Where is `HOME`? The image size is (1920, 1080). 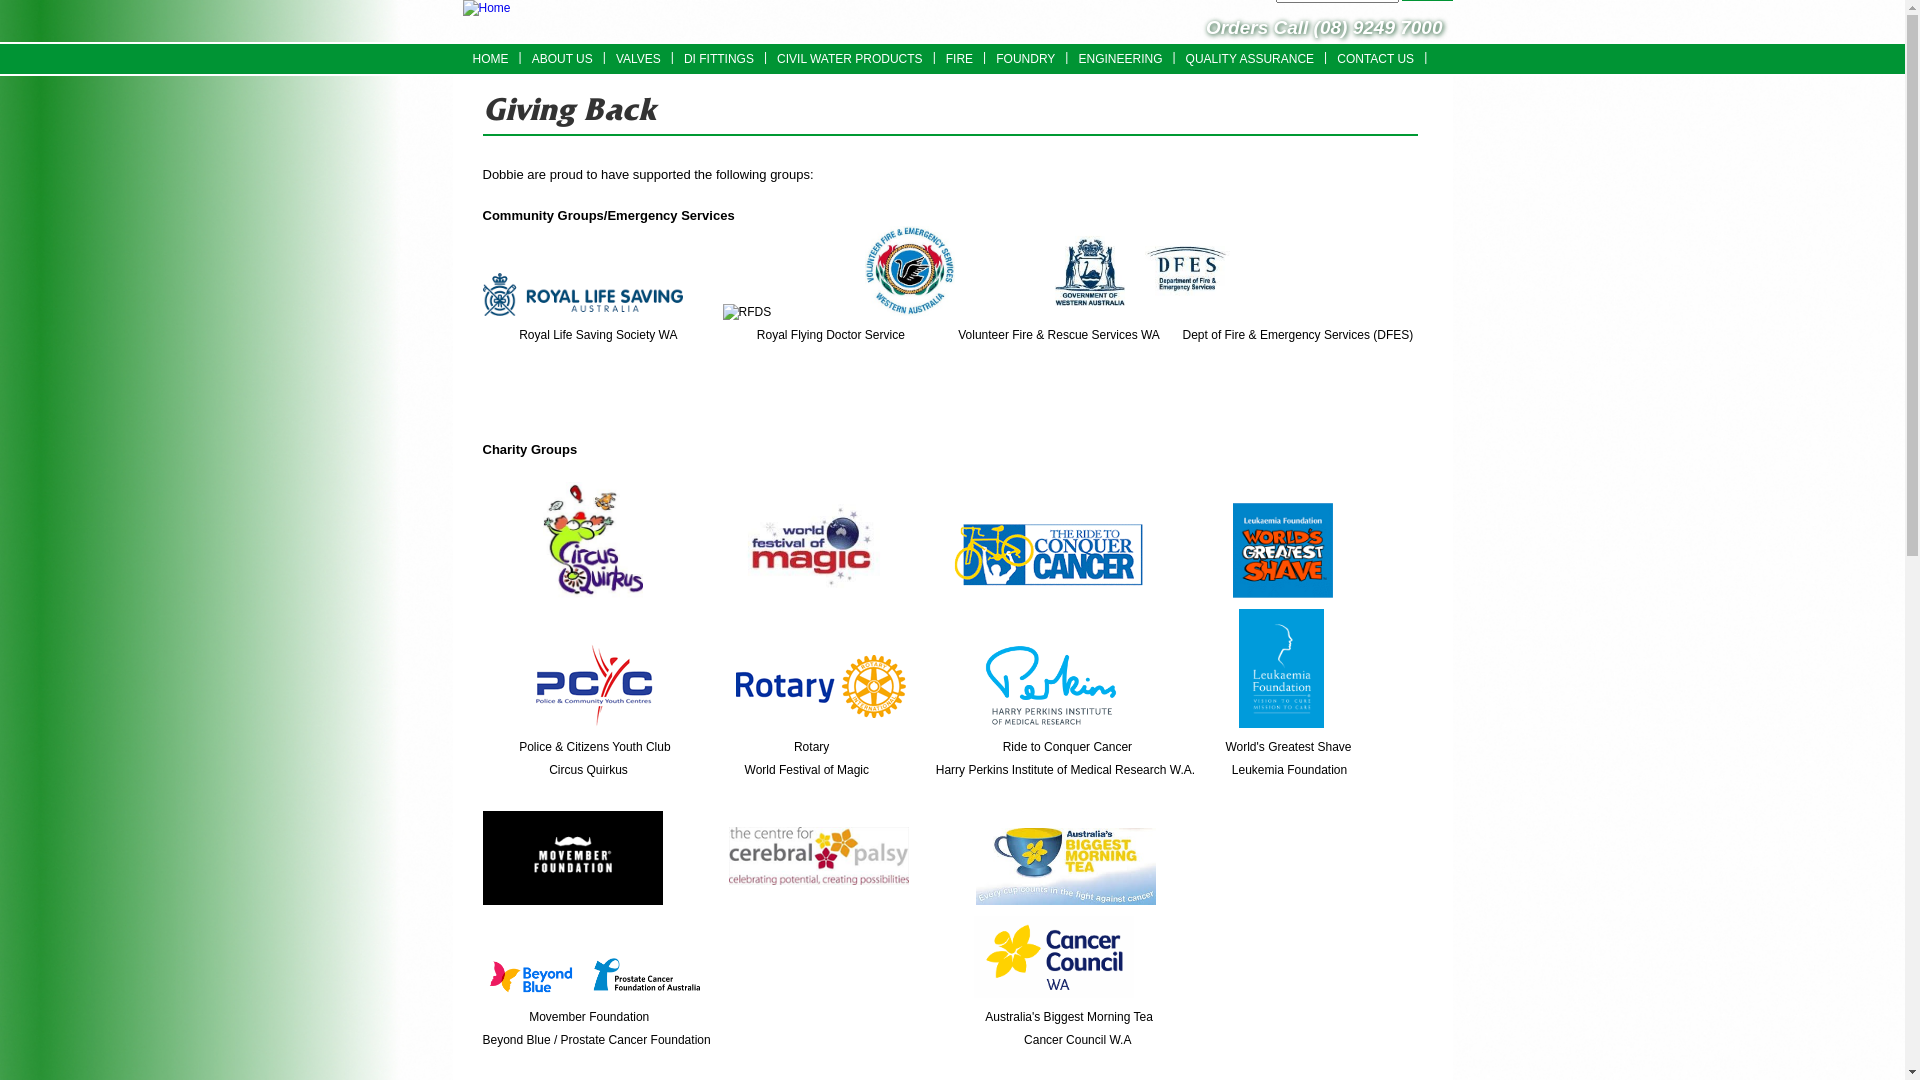
HOME is located at coordinates (490, 60).